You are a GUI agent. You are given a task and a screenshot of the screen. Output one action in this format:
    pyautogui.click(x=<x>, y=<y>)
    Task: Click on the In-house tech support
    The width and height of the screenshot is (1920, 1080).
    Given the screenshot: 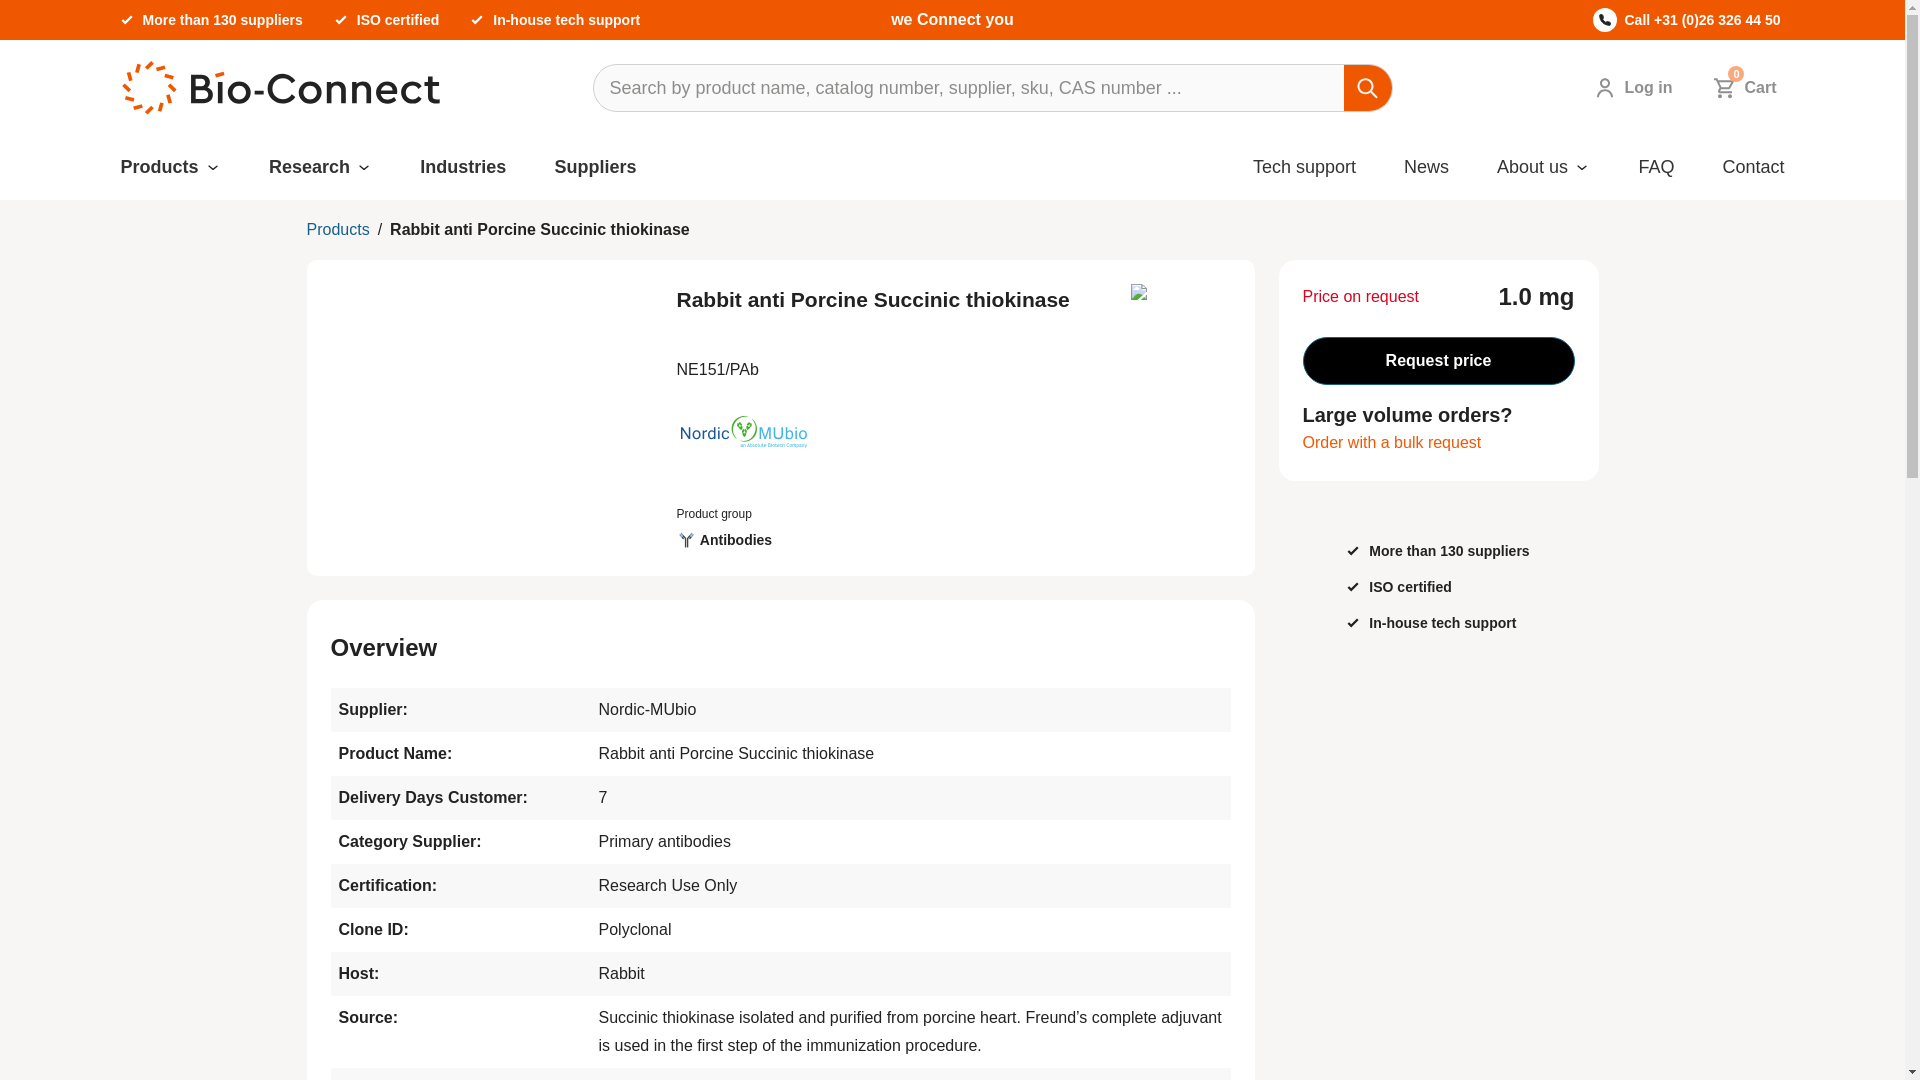 What is the action you would take?
    pyautogui.click(x=1740, y=88)
    